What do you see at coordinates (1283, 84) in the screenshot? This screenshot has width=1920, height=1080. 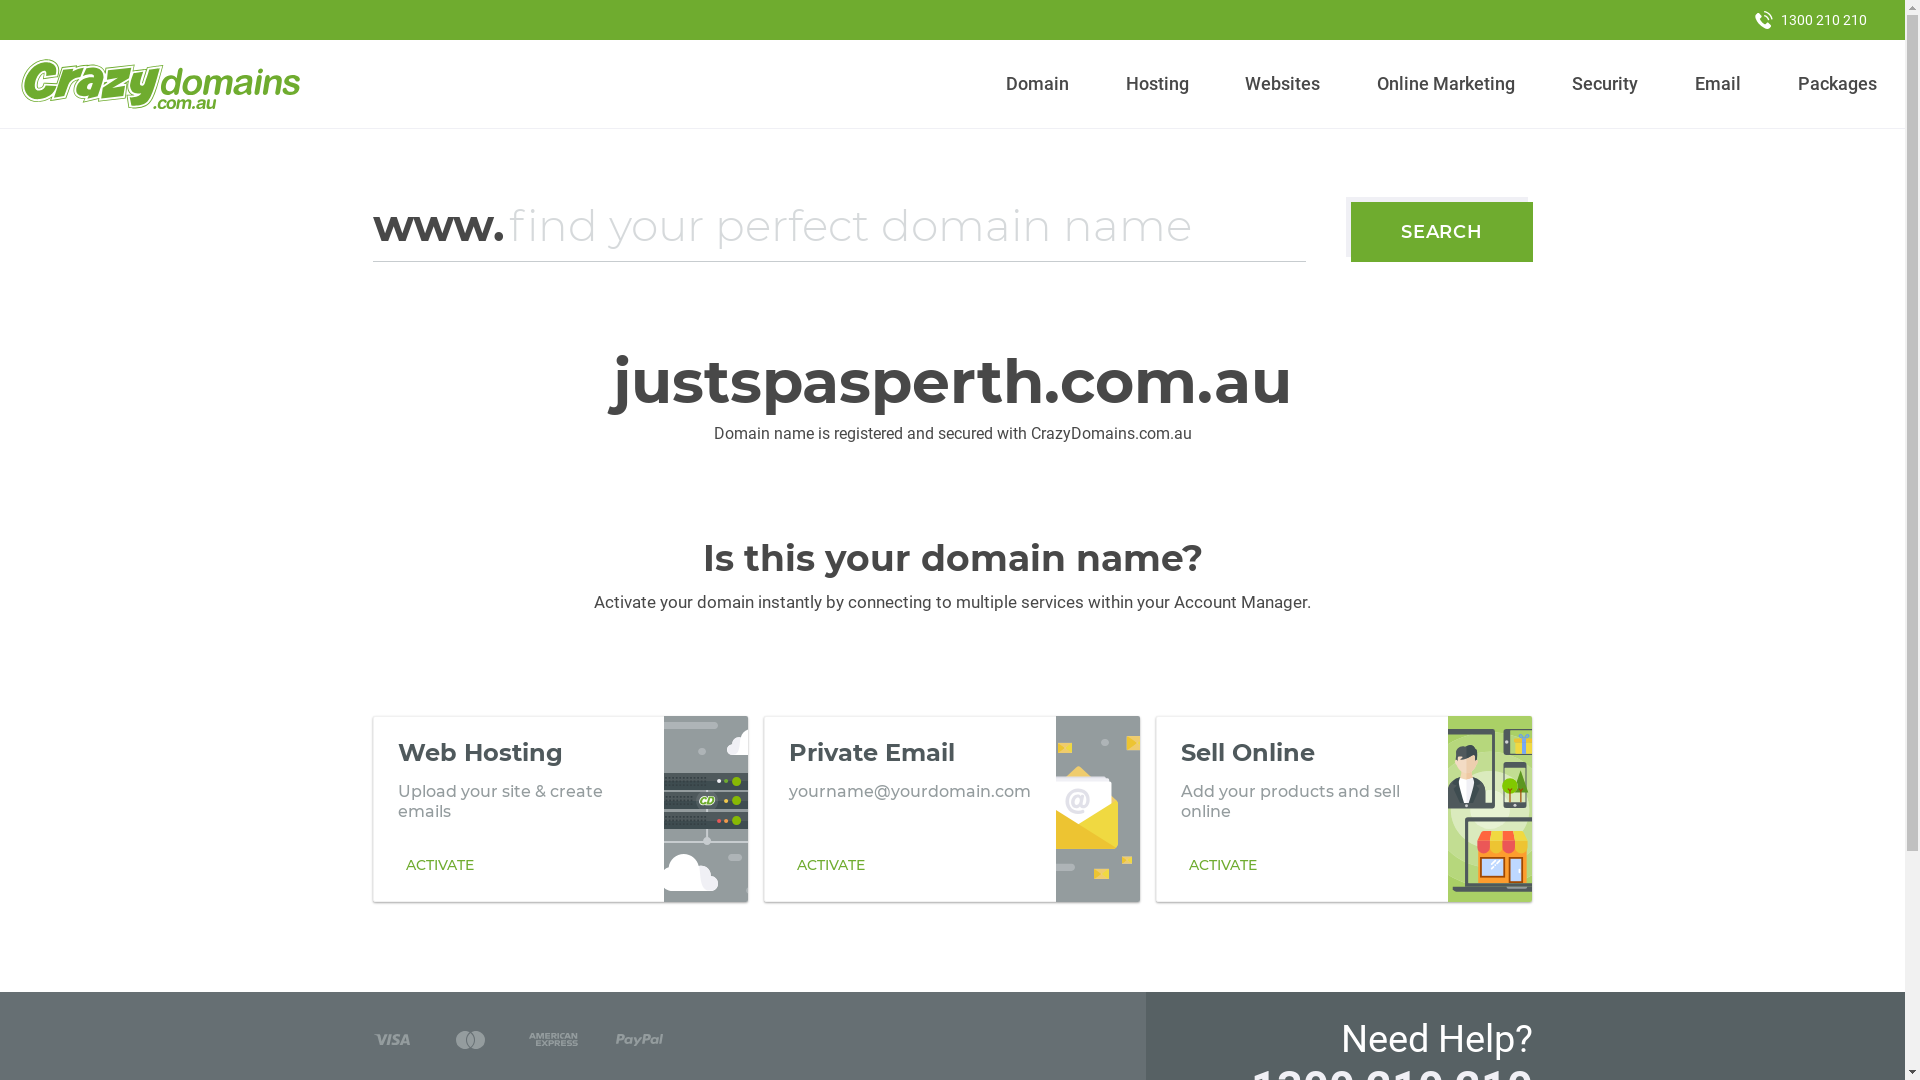 I see `Websites` at bounding box center [1283, 84].